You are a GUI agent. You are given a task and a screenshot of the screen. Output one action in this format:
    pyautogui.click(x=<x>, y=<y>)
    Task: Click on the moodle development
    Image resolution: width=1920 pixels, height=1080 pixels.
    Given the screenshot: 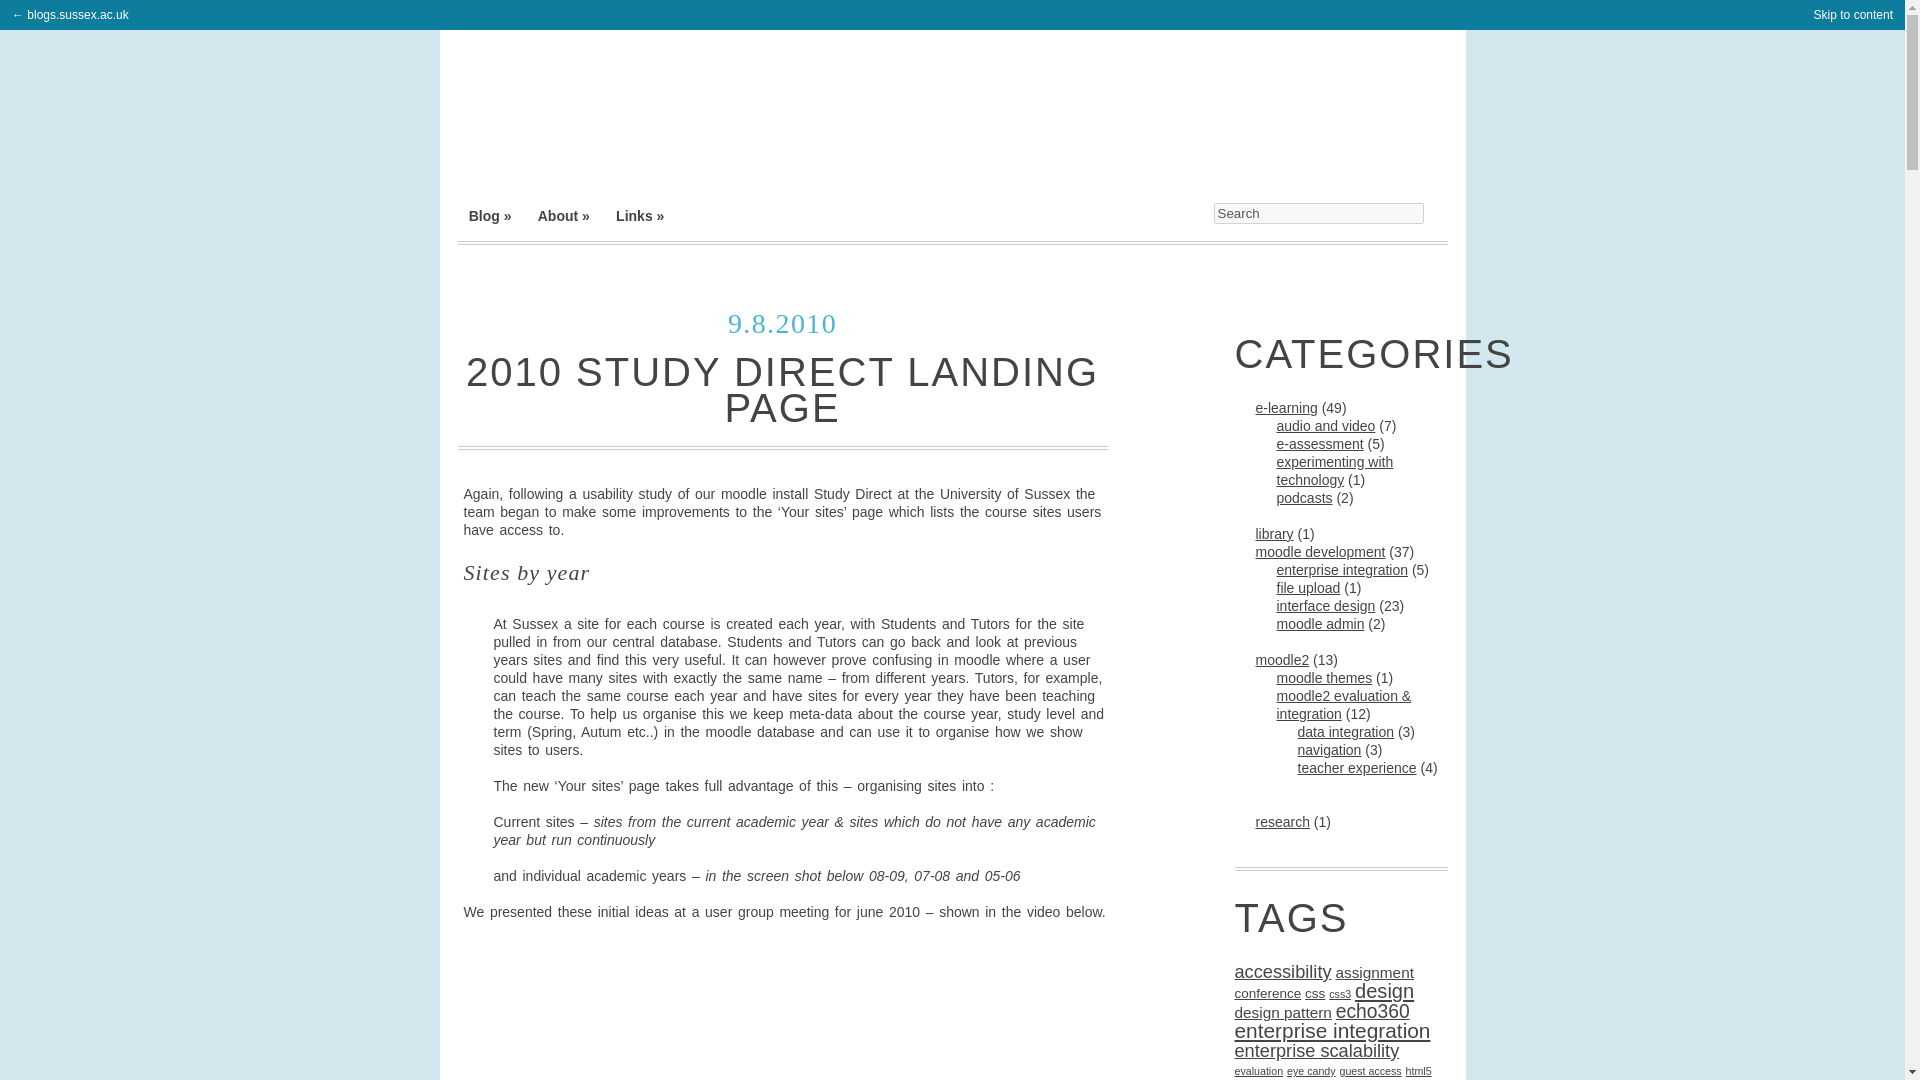 What is the action you would take?
    pyautogui.click(x=1320, y=552)
    